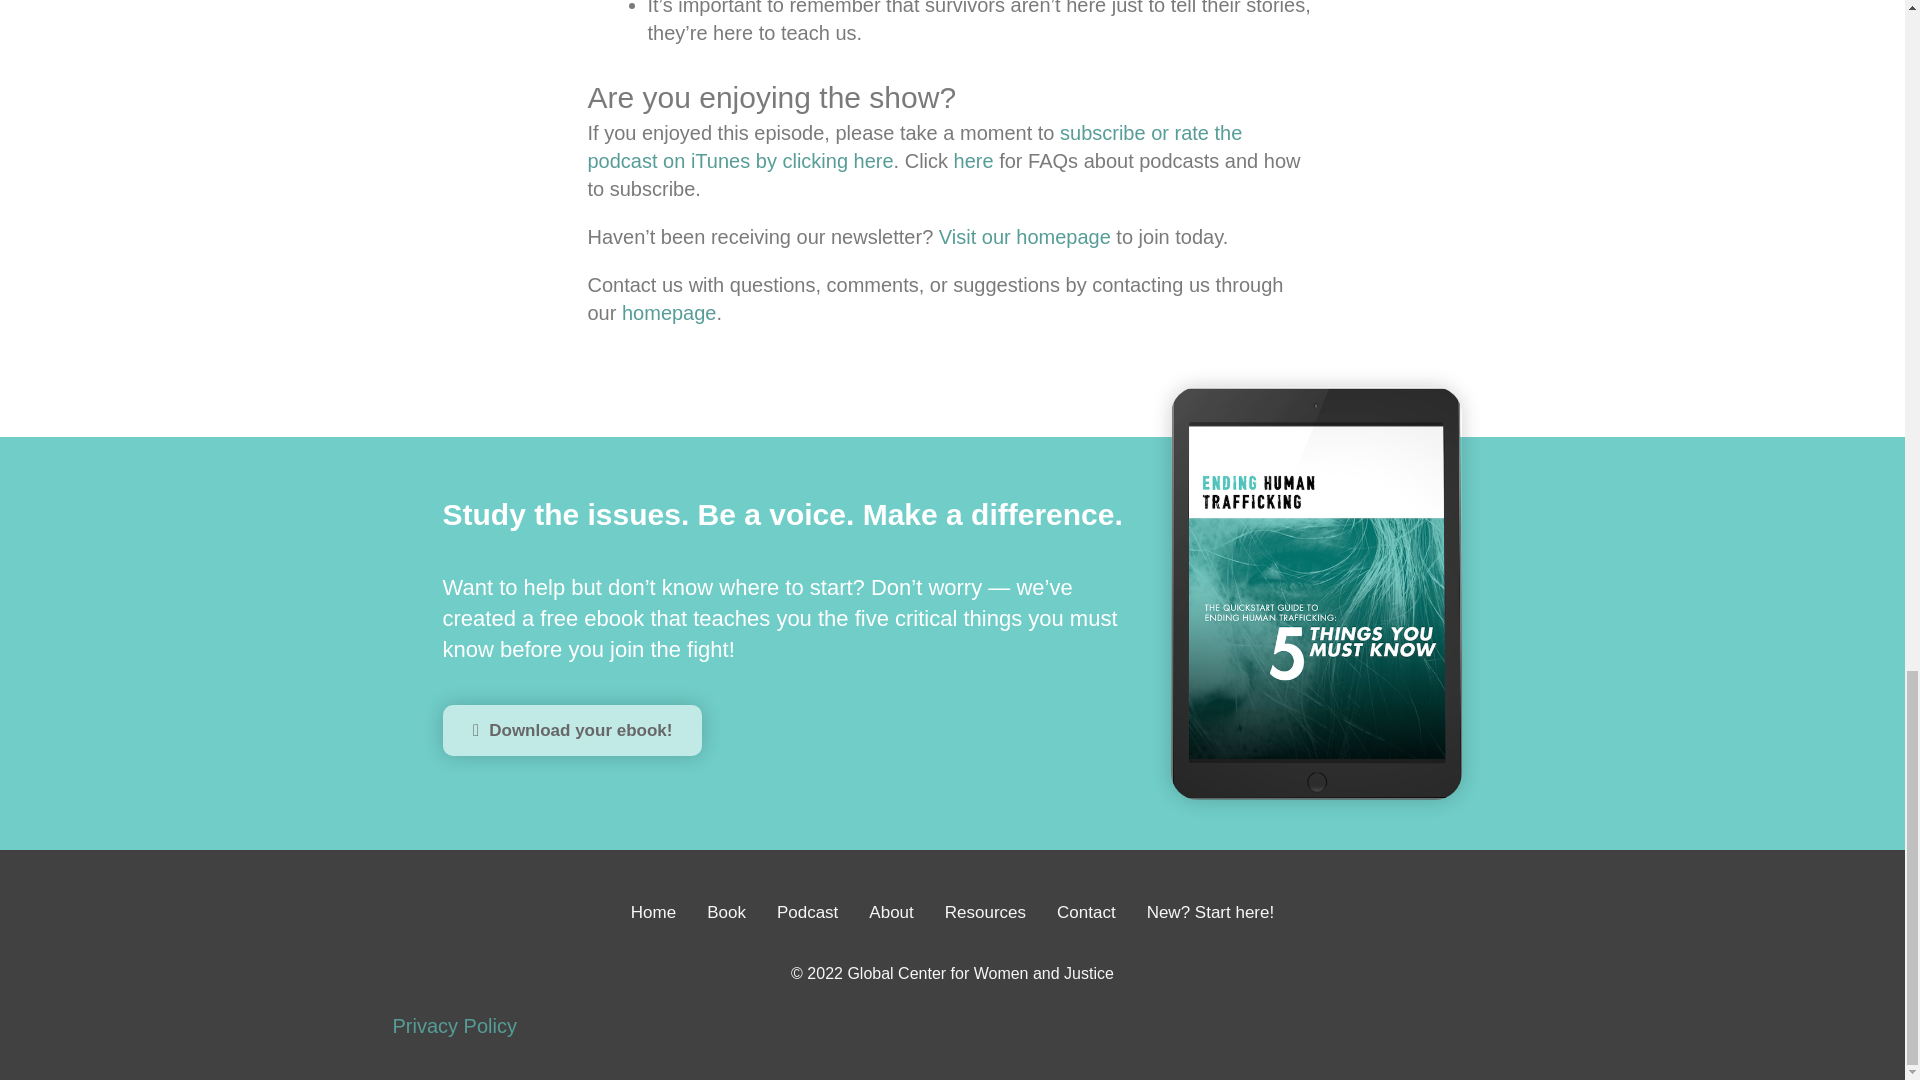 The image size is (1920, 1080). What do you see at coordinates (454, 1026) in the screenshot?
I see `Privacy Policy ` at bounding box center [454, 1026].